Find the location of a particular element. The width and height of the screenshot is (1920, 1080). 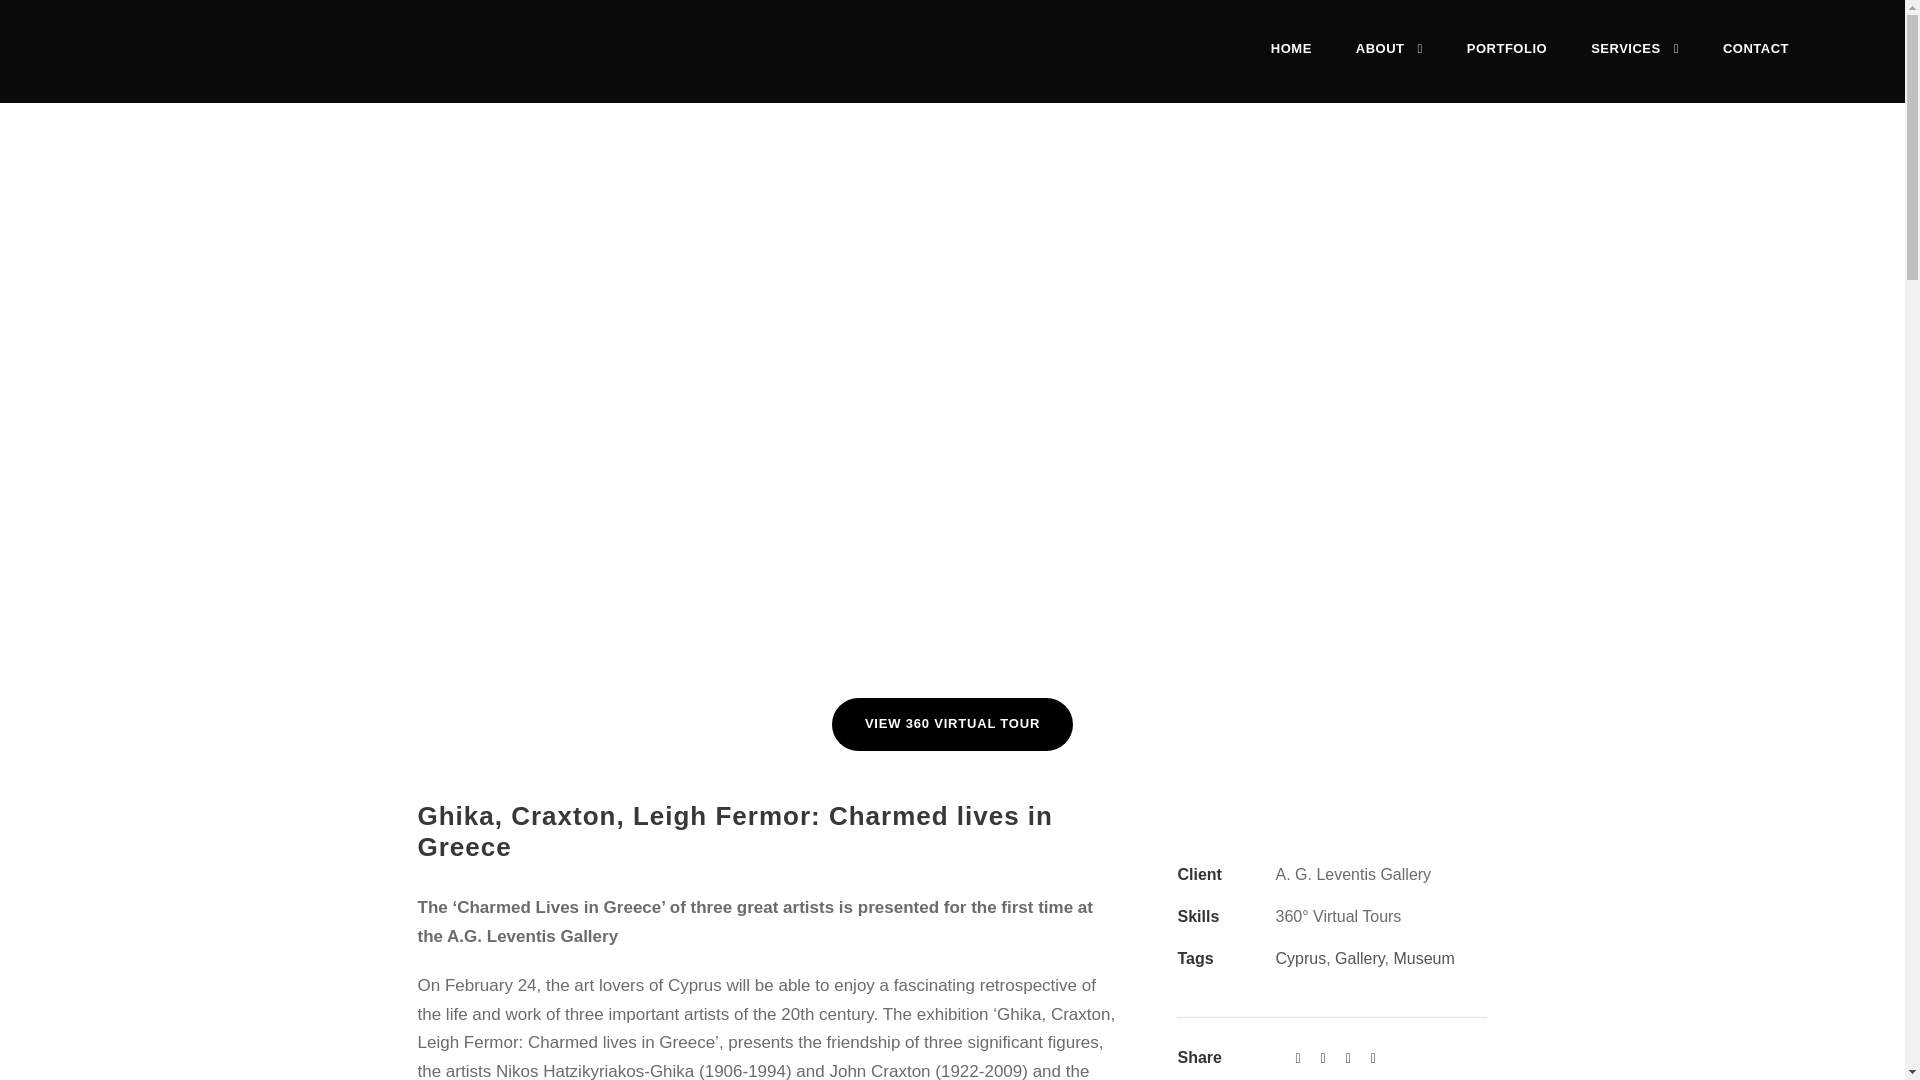

ABOUT is located at coordinates (1388, 65).